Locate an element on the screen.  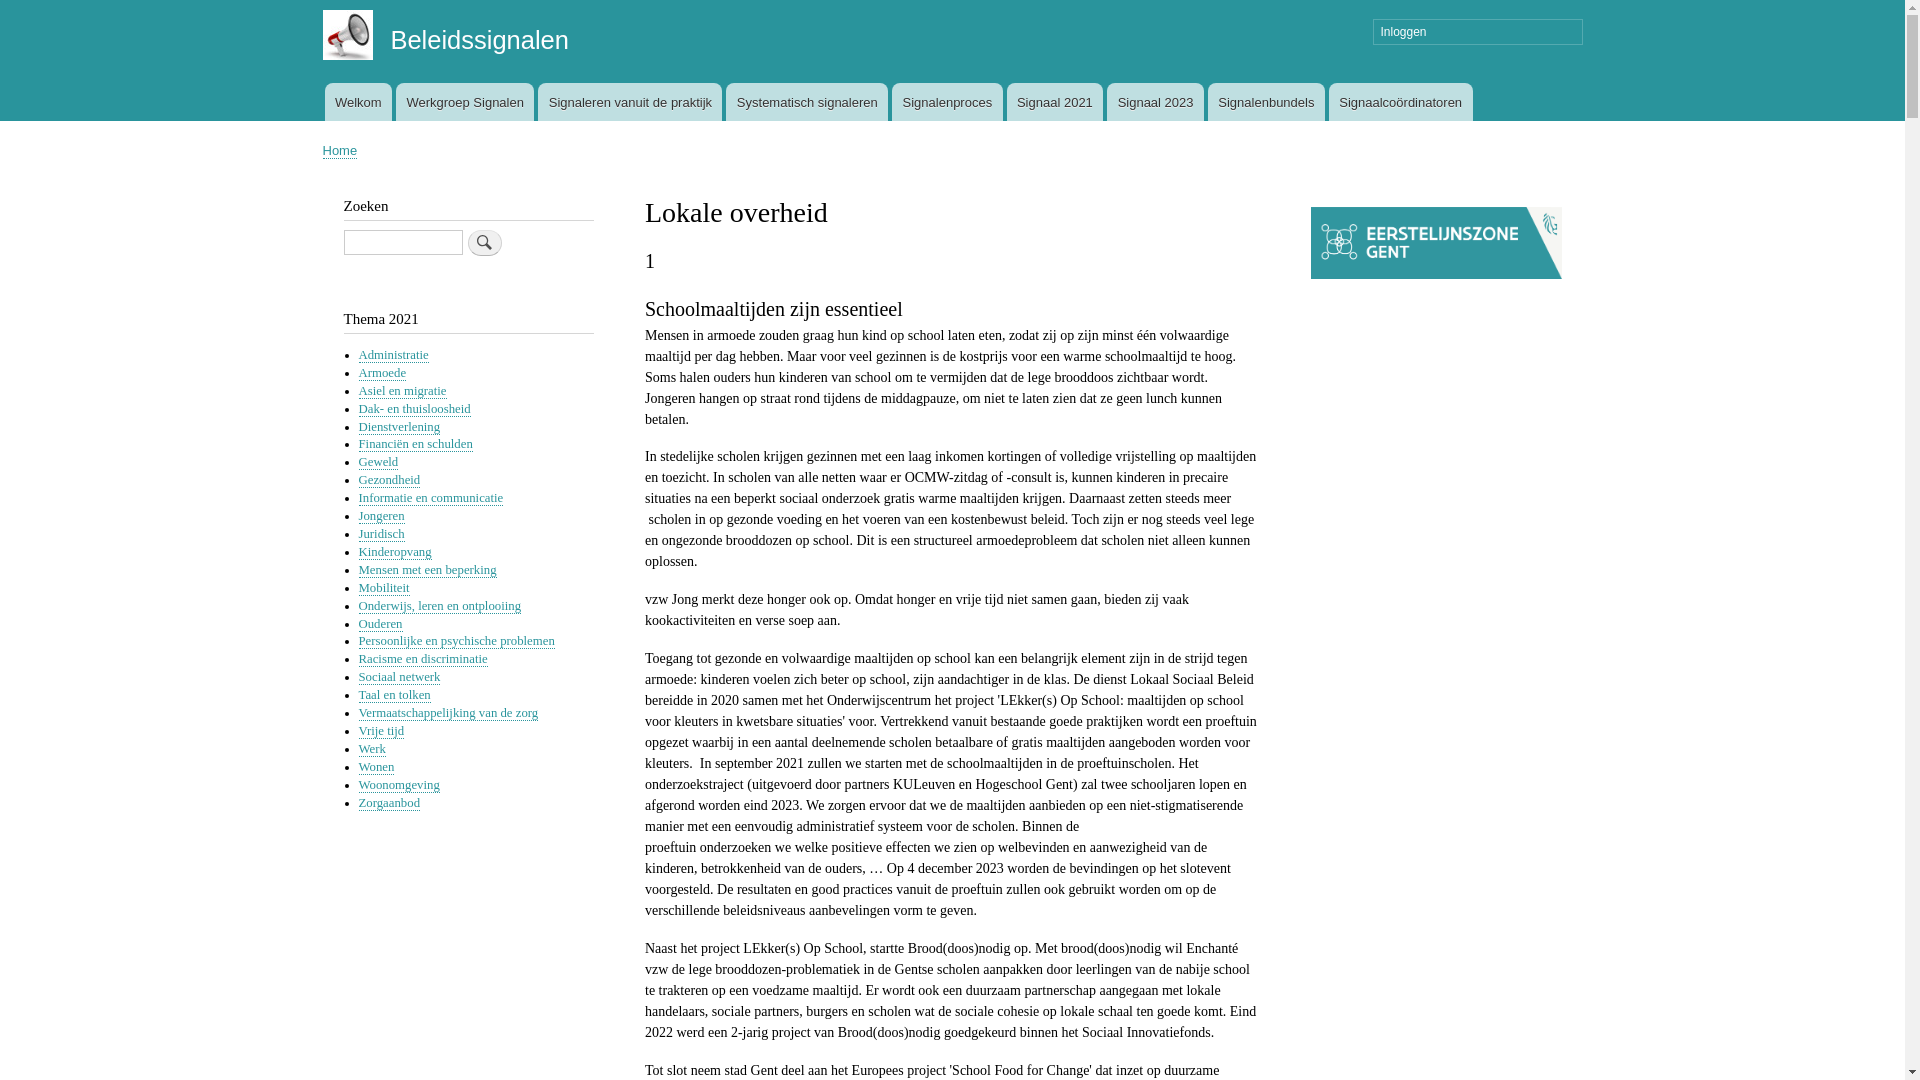
Gezondheid is located at coordinates (389, 480).